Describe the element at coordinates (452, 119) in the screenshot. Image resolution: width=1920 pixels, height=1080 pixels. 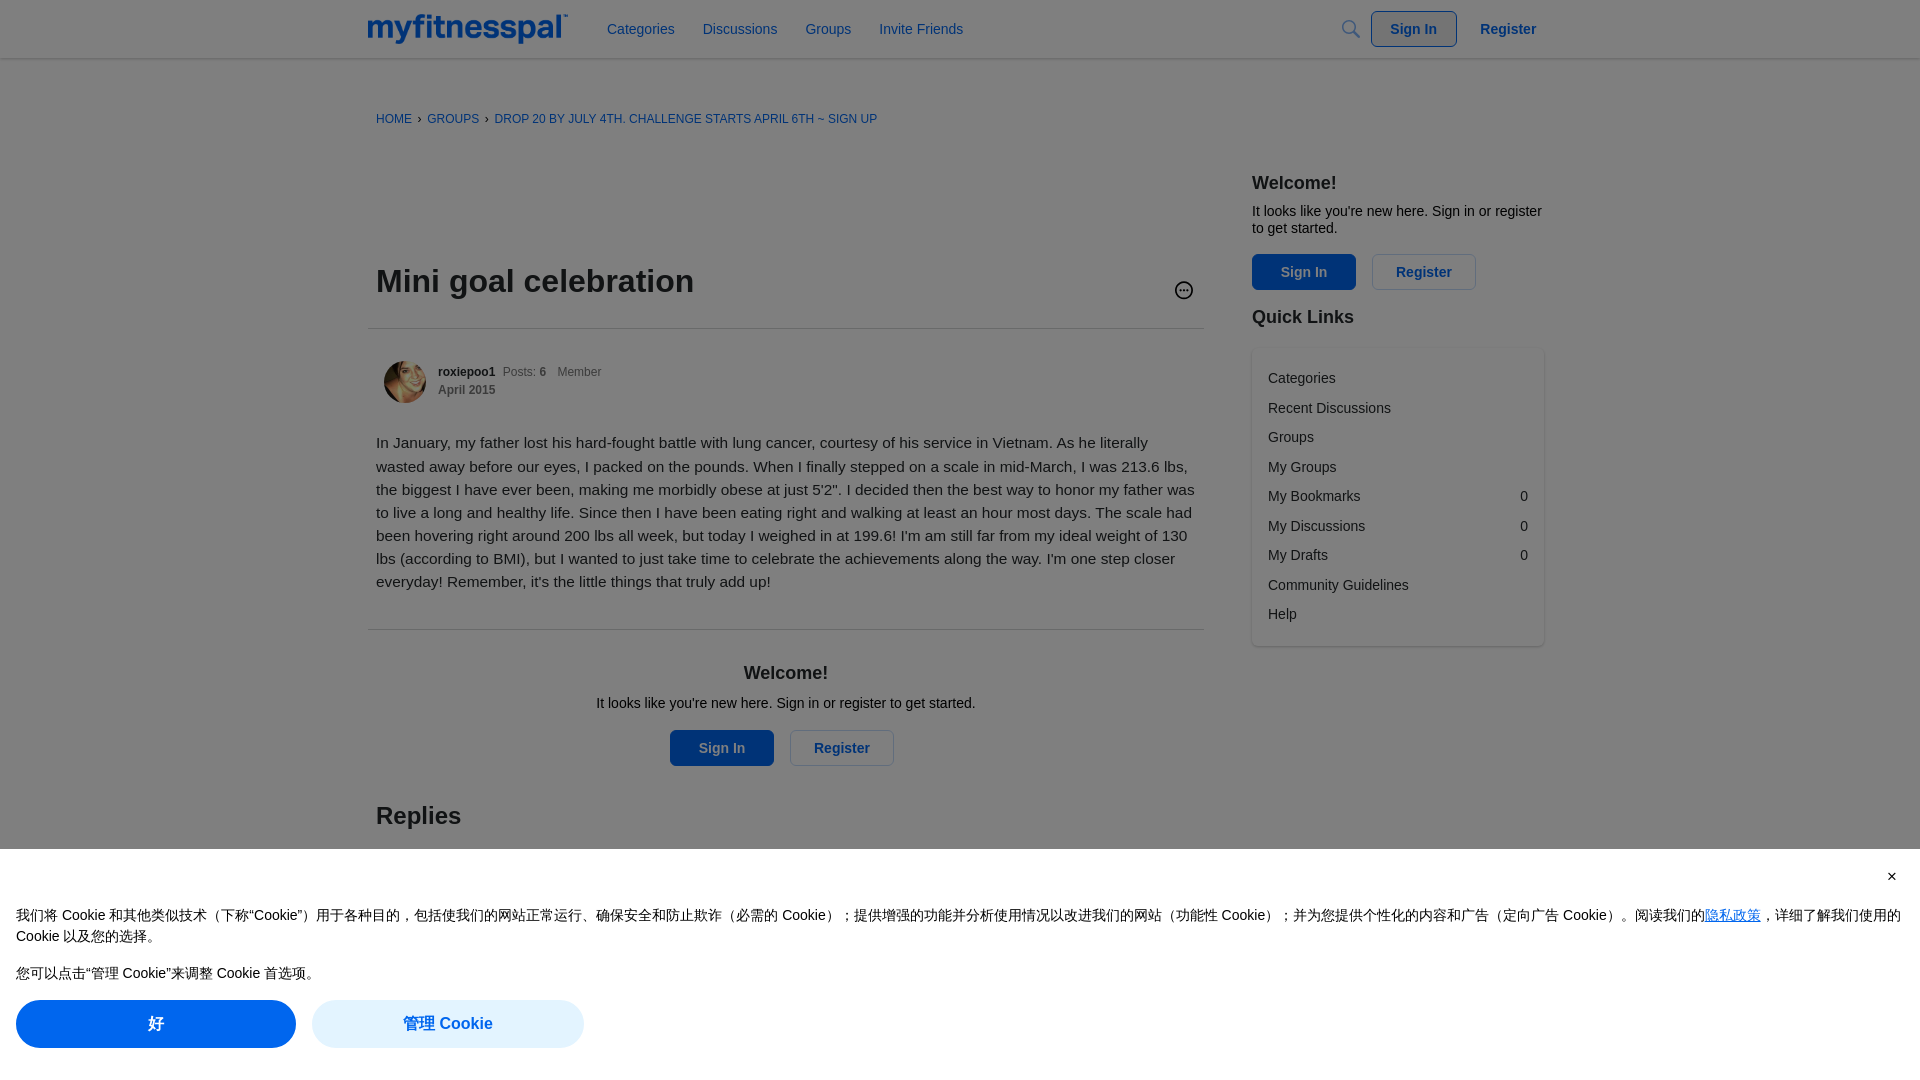
I see `GROUPS` at that location.